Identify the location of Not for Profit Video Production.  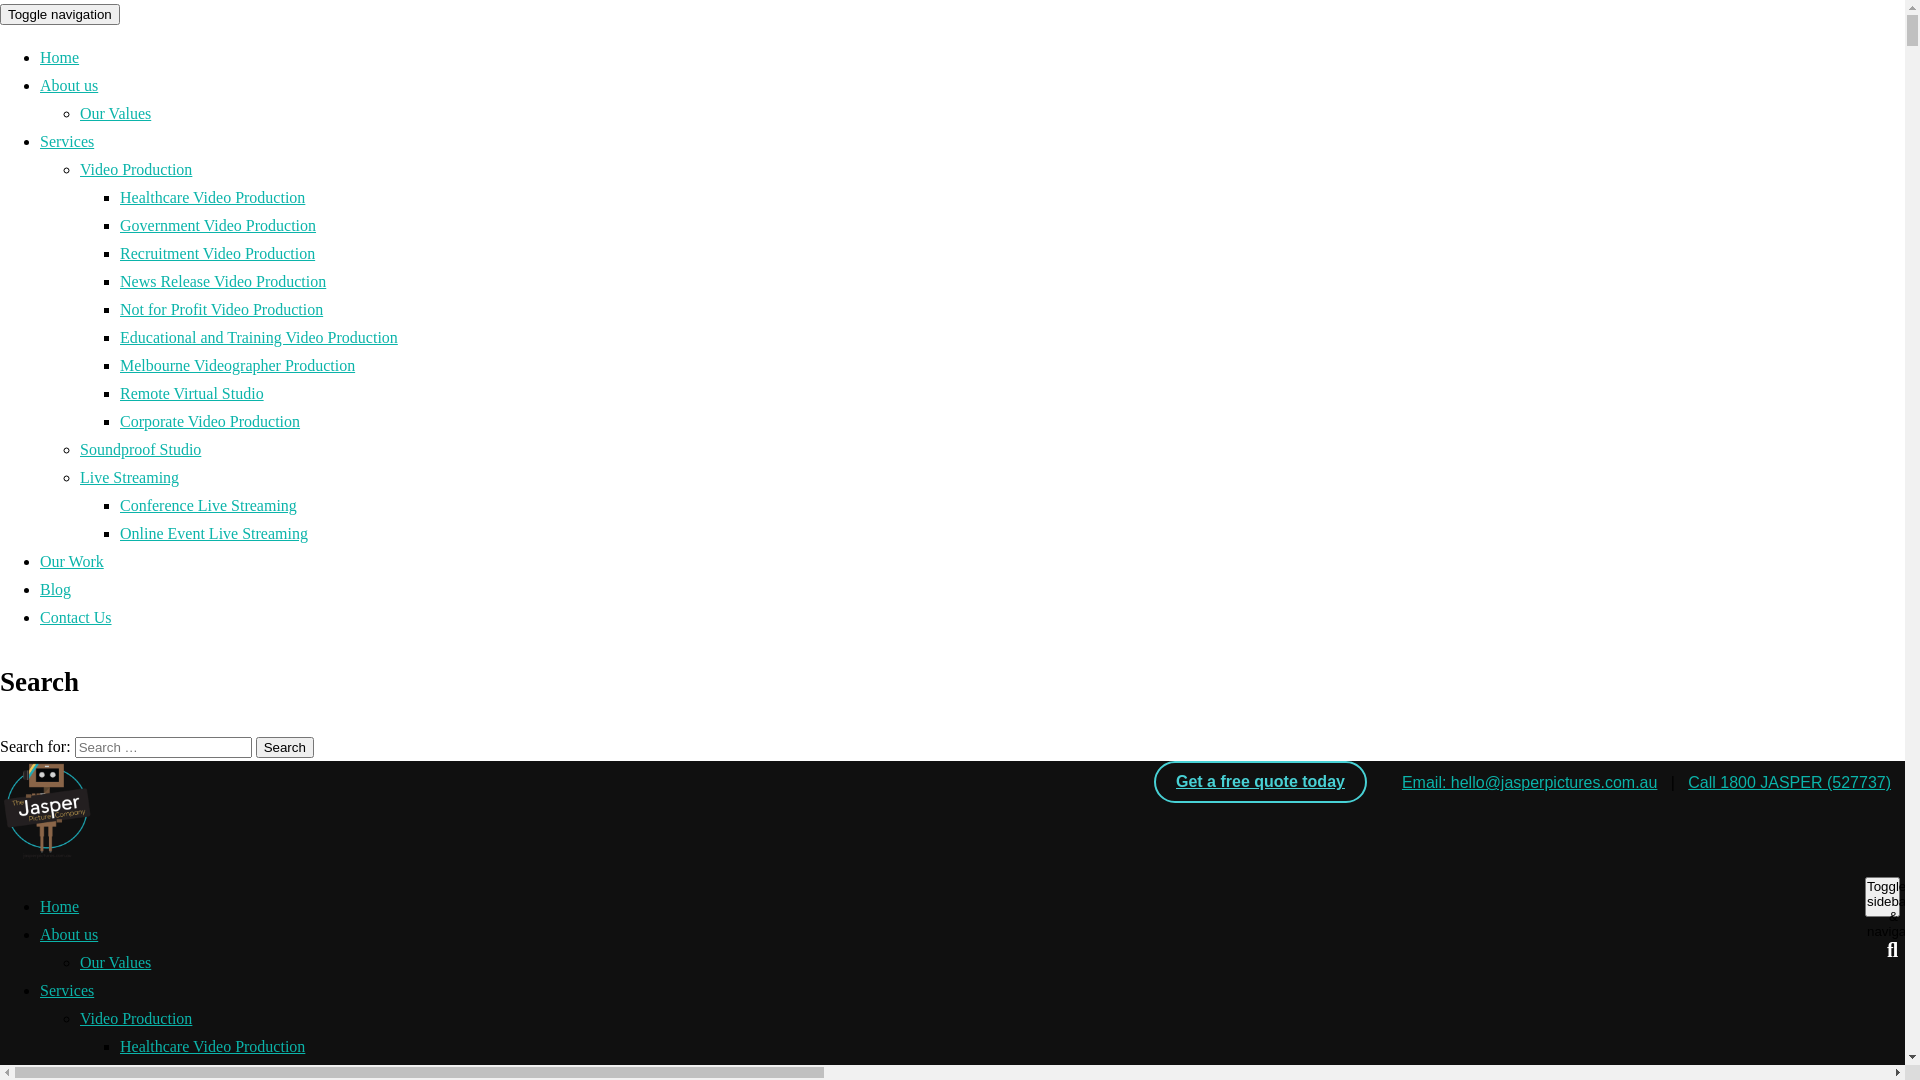
(222, 310).